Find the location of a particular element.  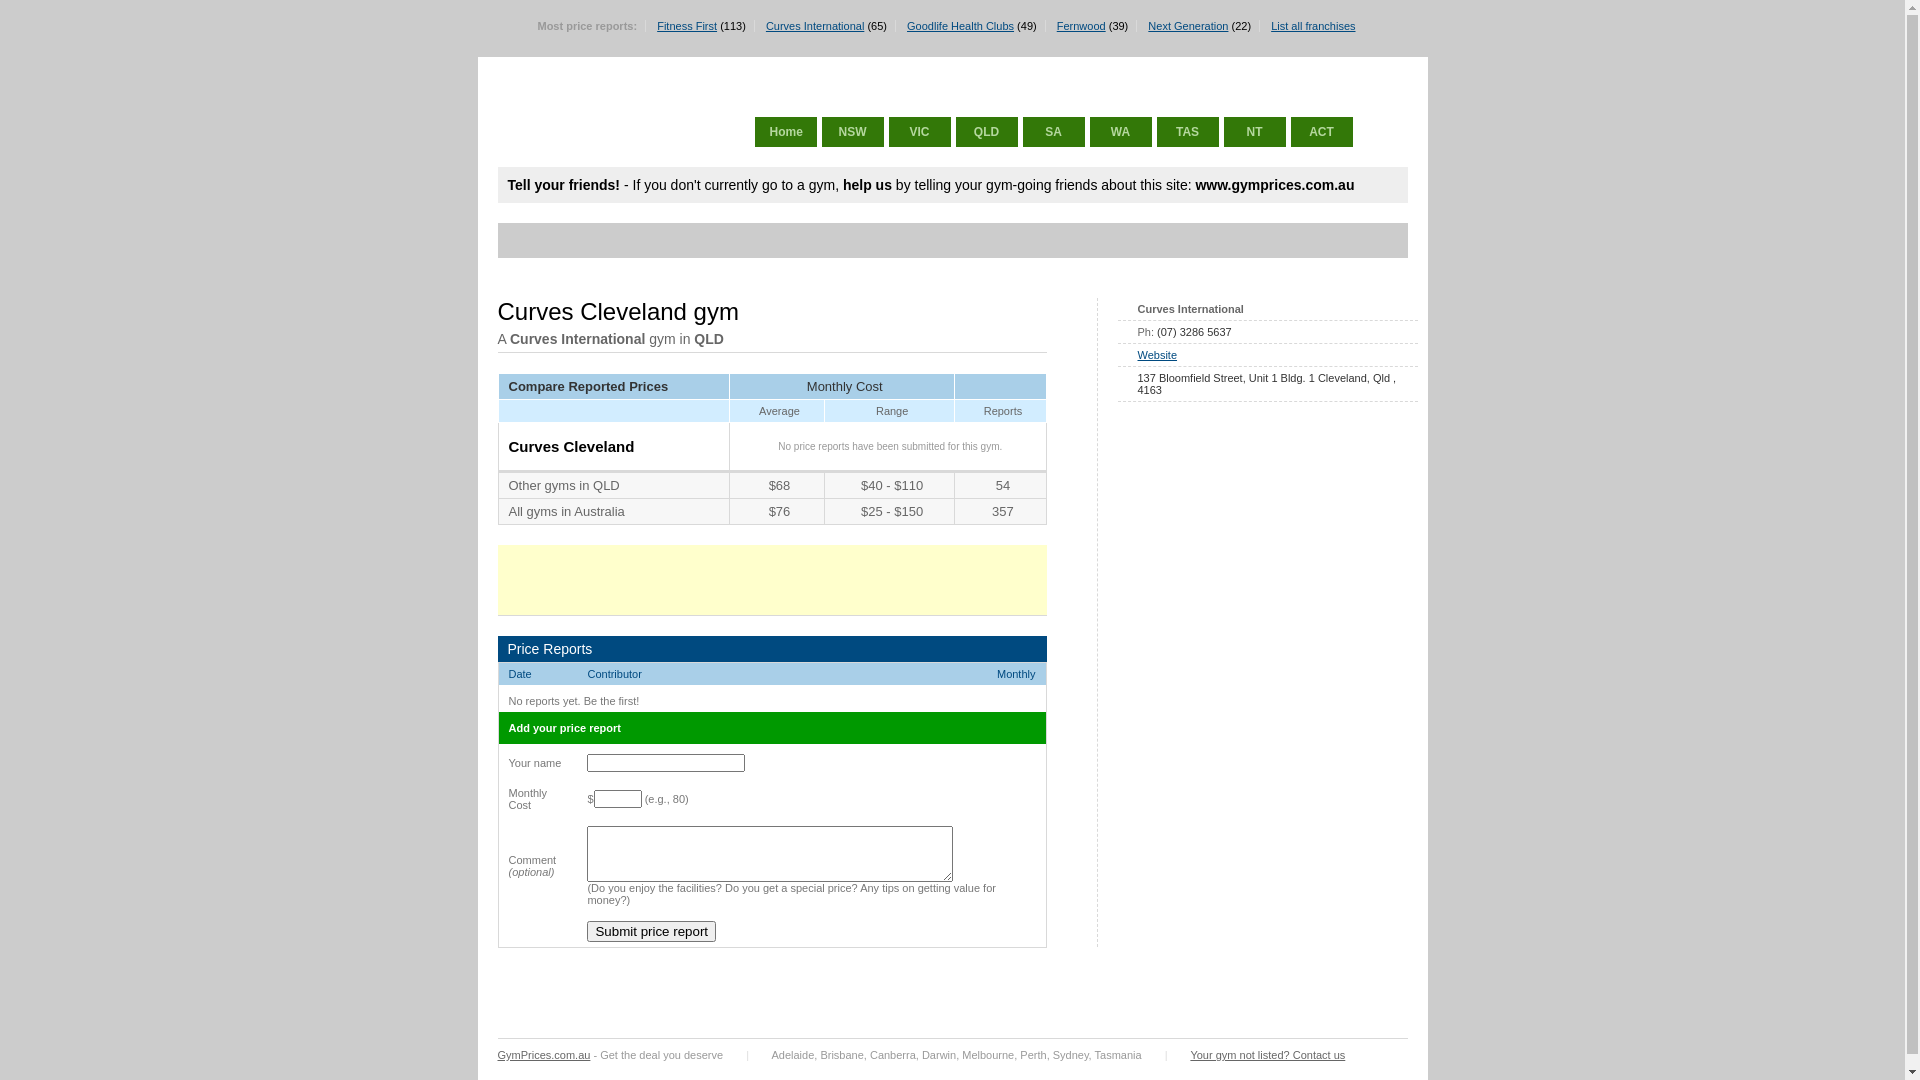

Advertisement is located at coordinates (742, 580).